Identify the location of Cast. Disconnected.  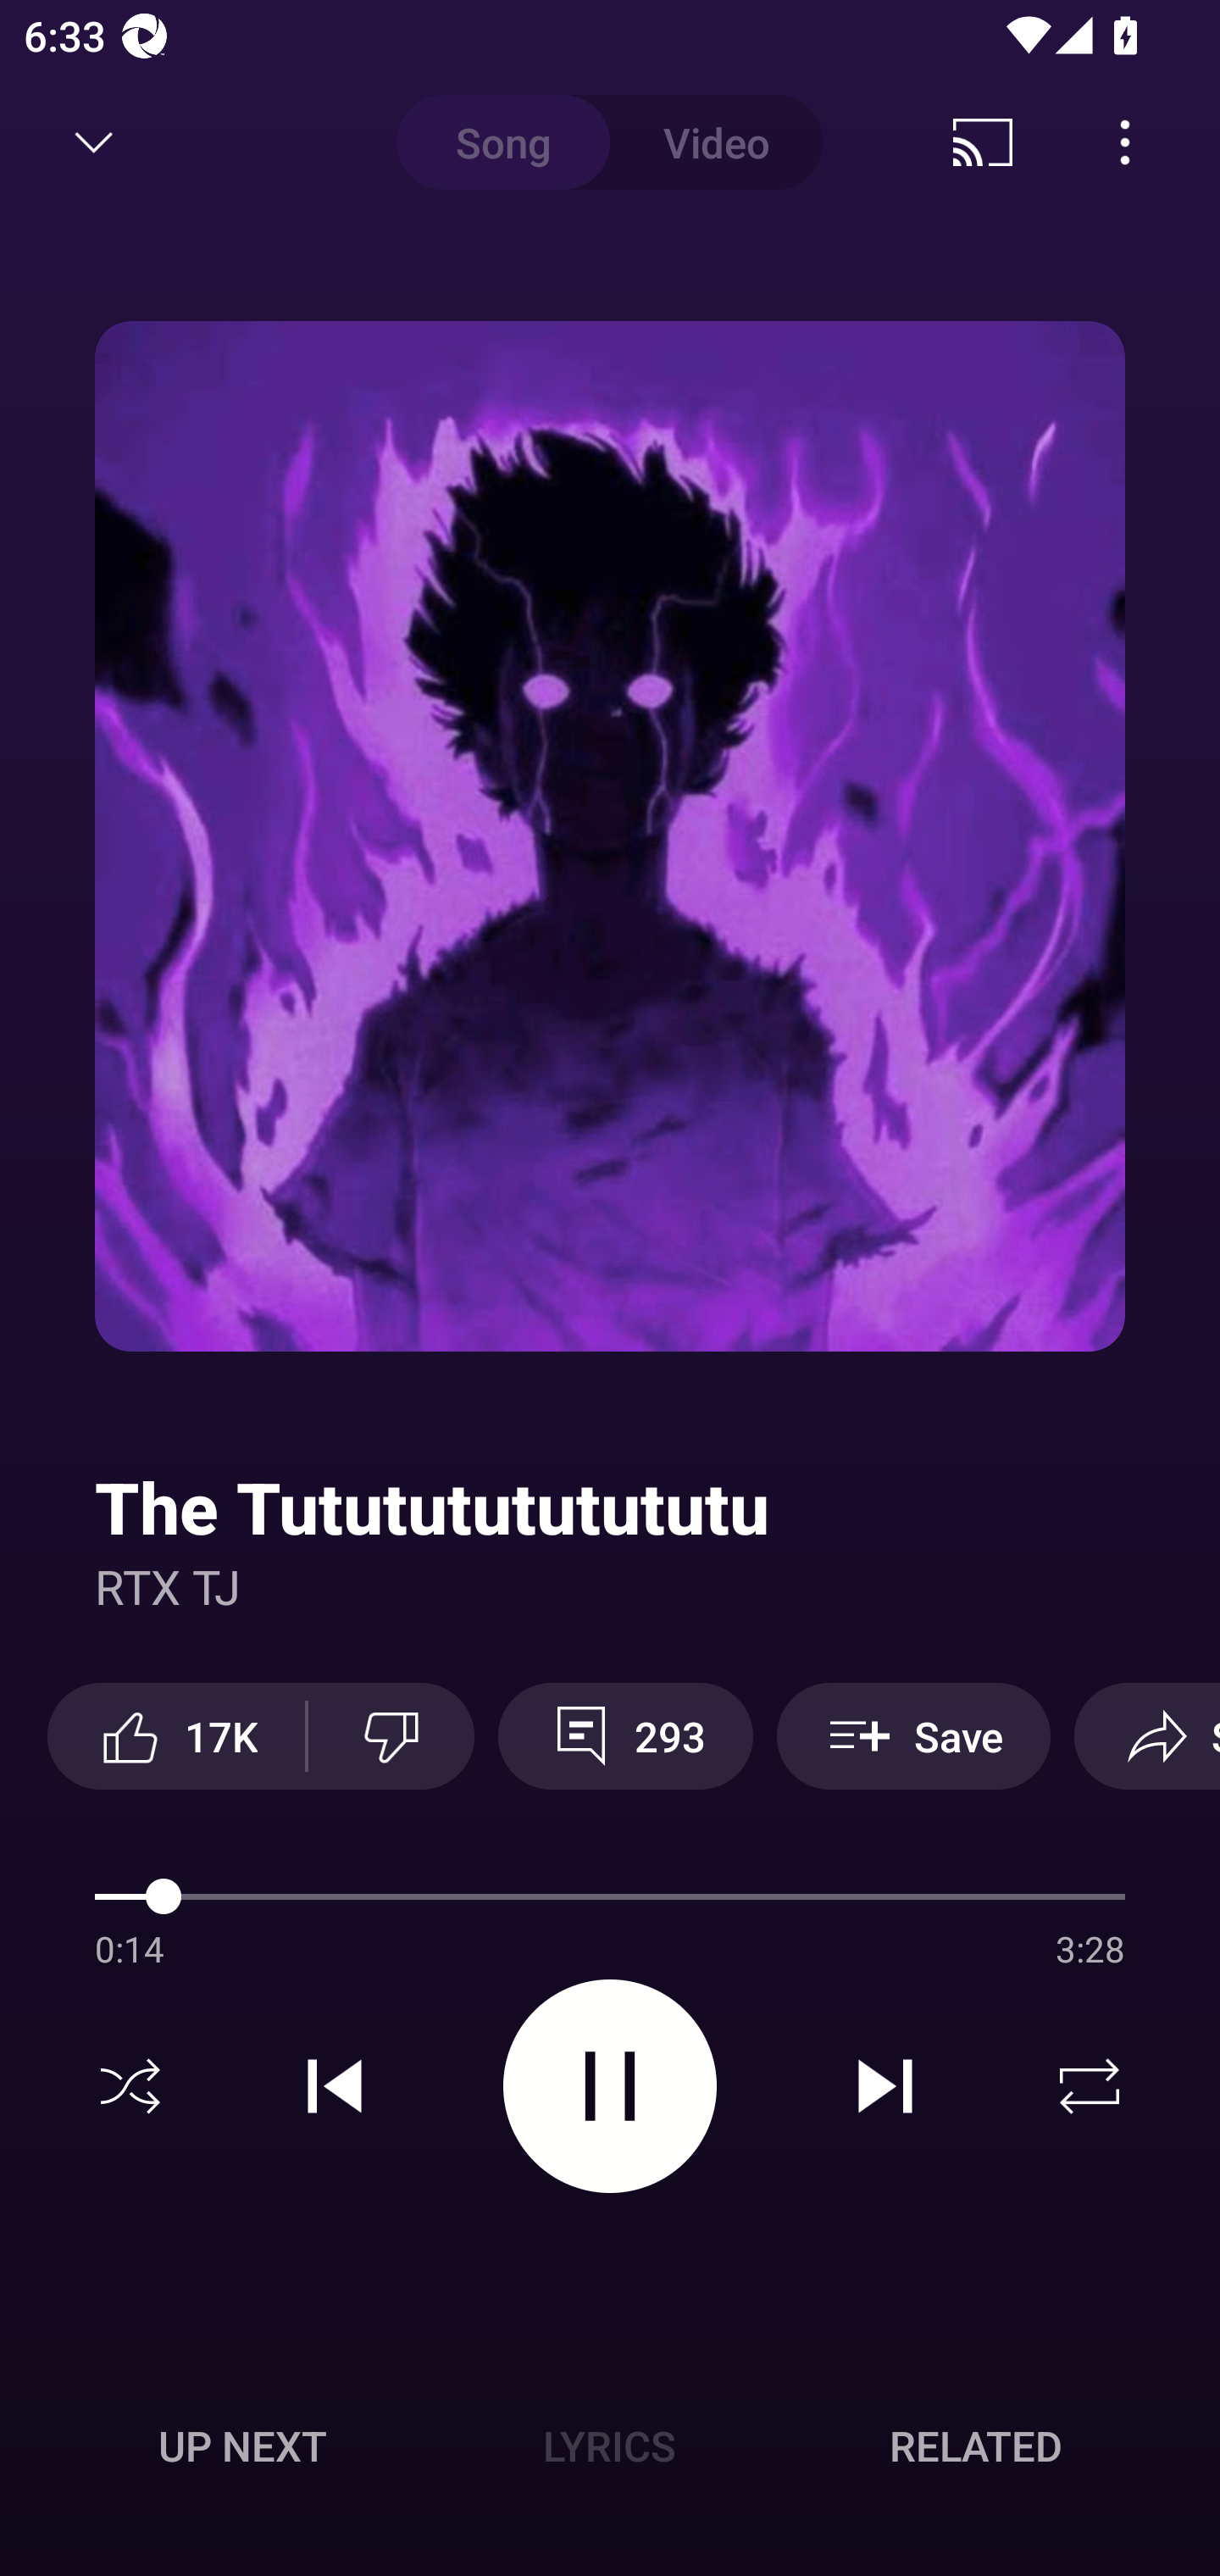
(983, 142).